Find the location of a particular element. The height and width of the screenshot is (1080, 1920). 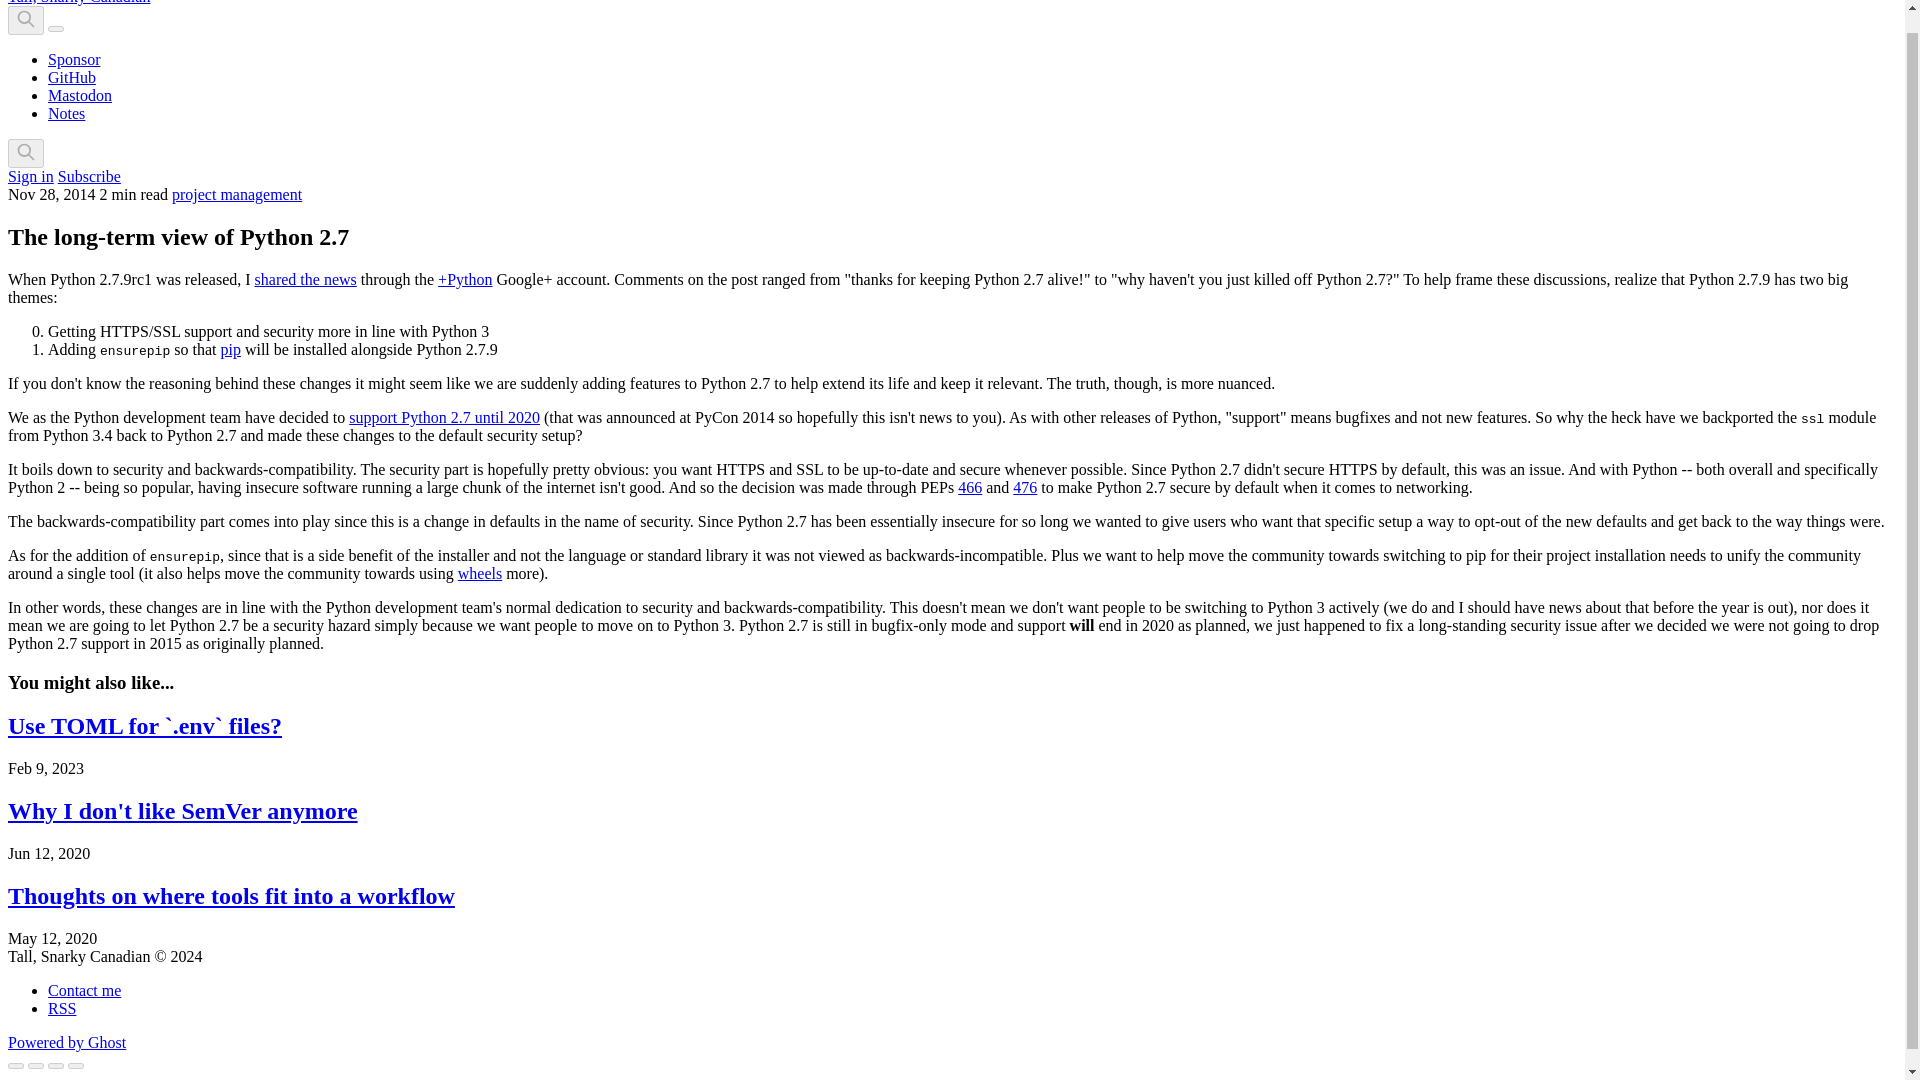

Toggle fullscreen is located at coordinates (56, 1066).